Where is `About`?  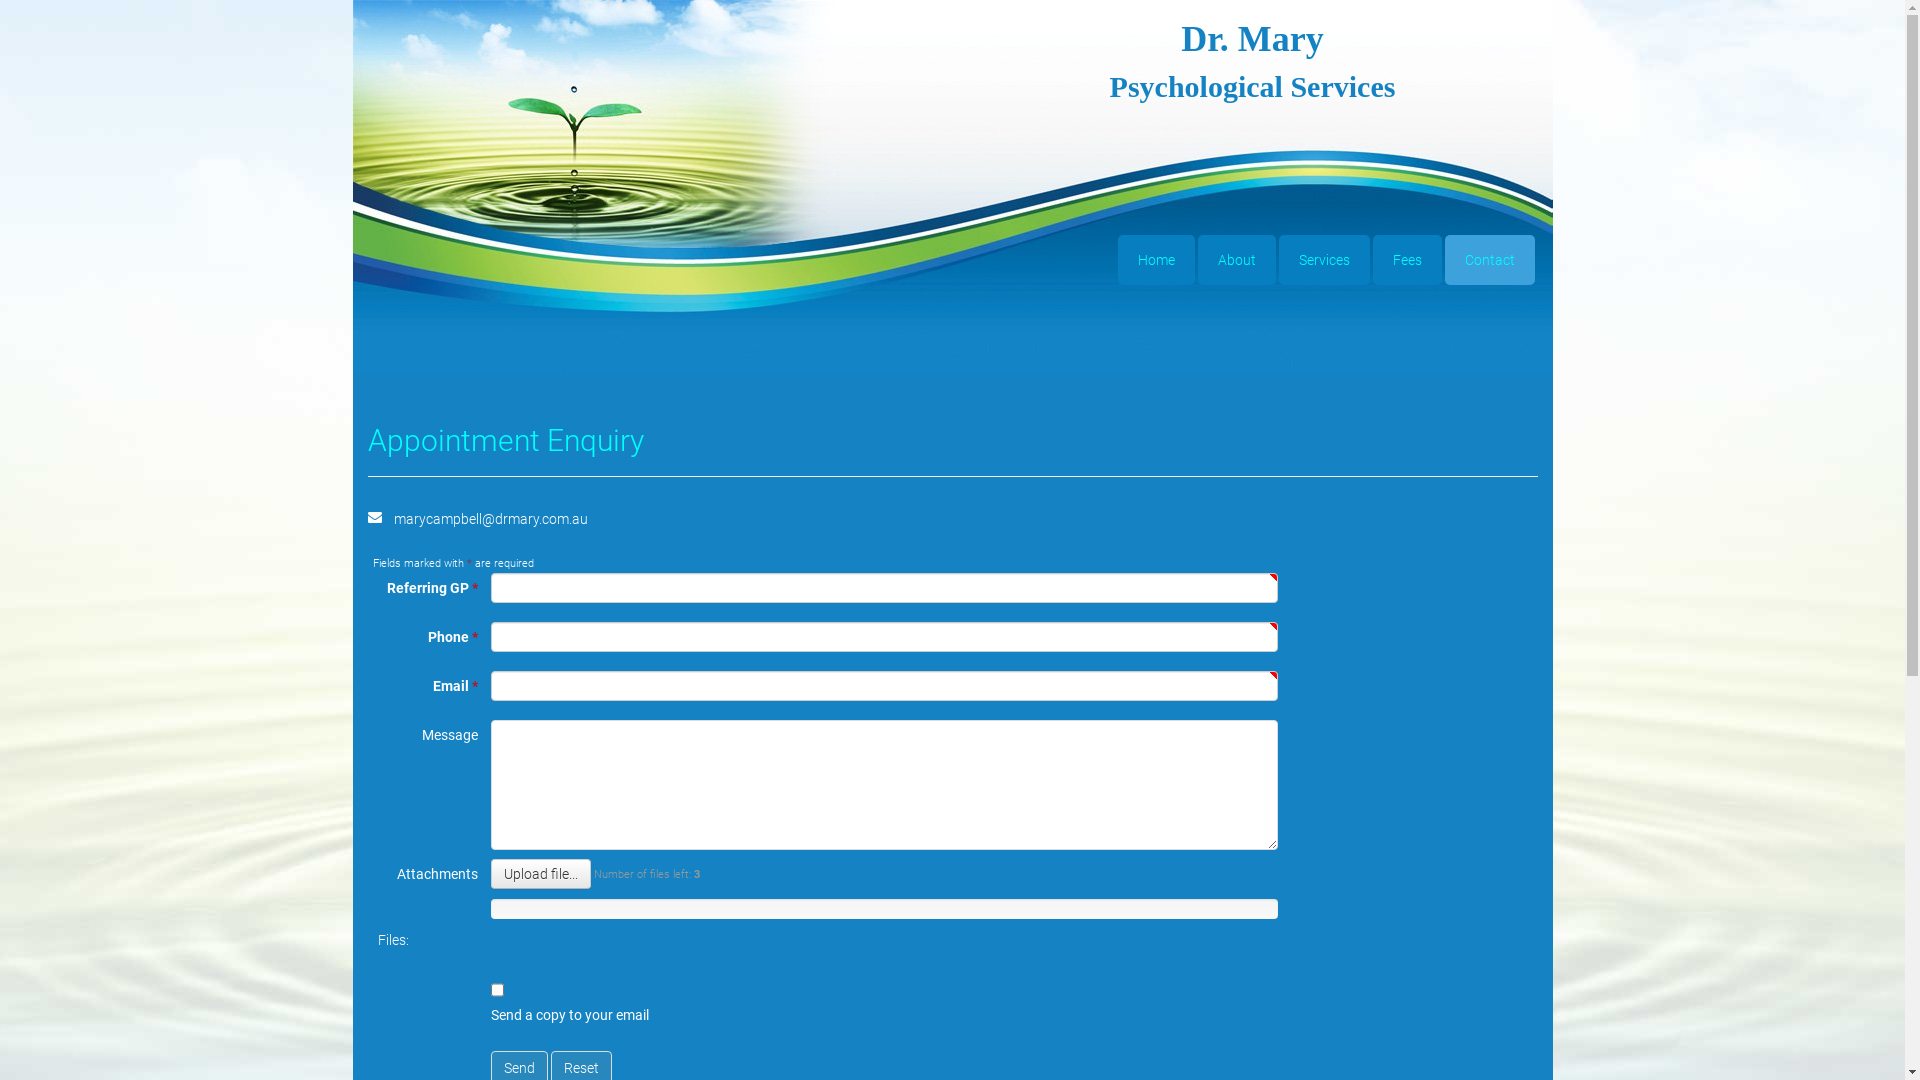
About is located at coordinates (1237, 260).